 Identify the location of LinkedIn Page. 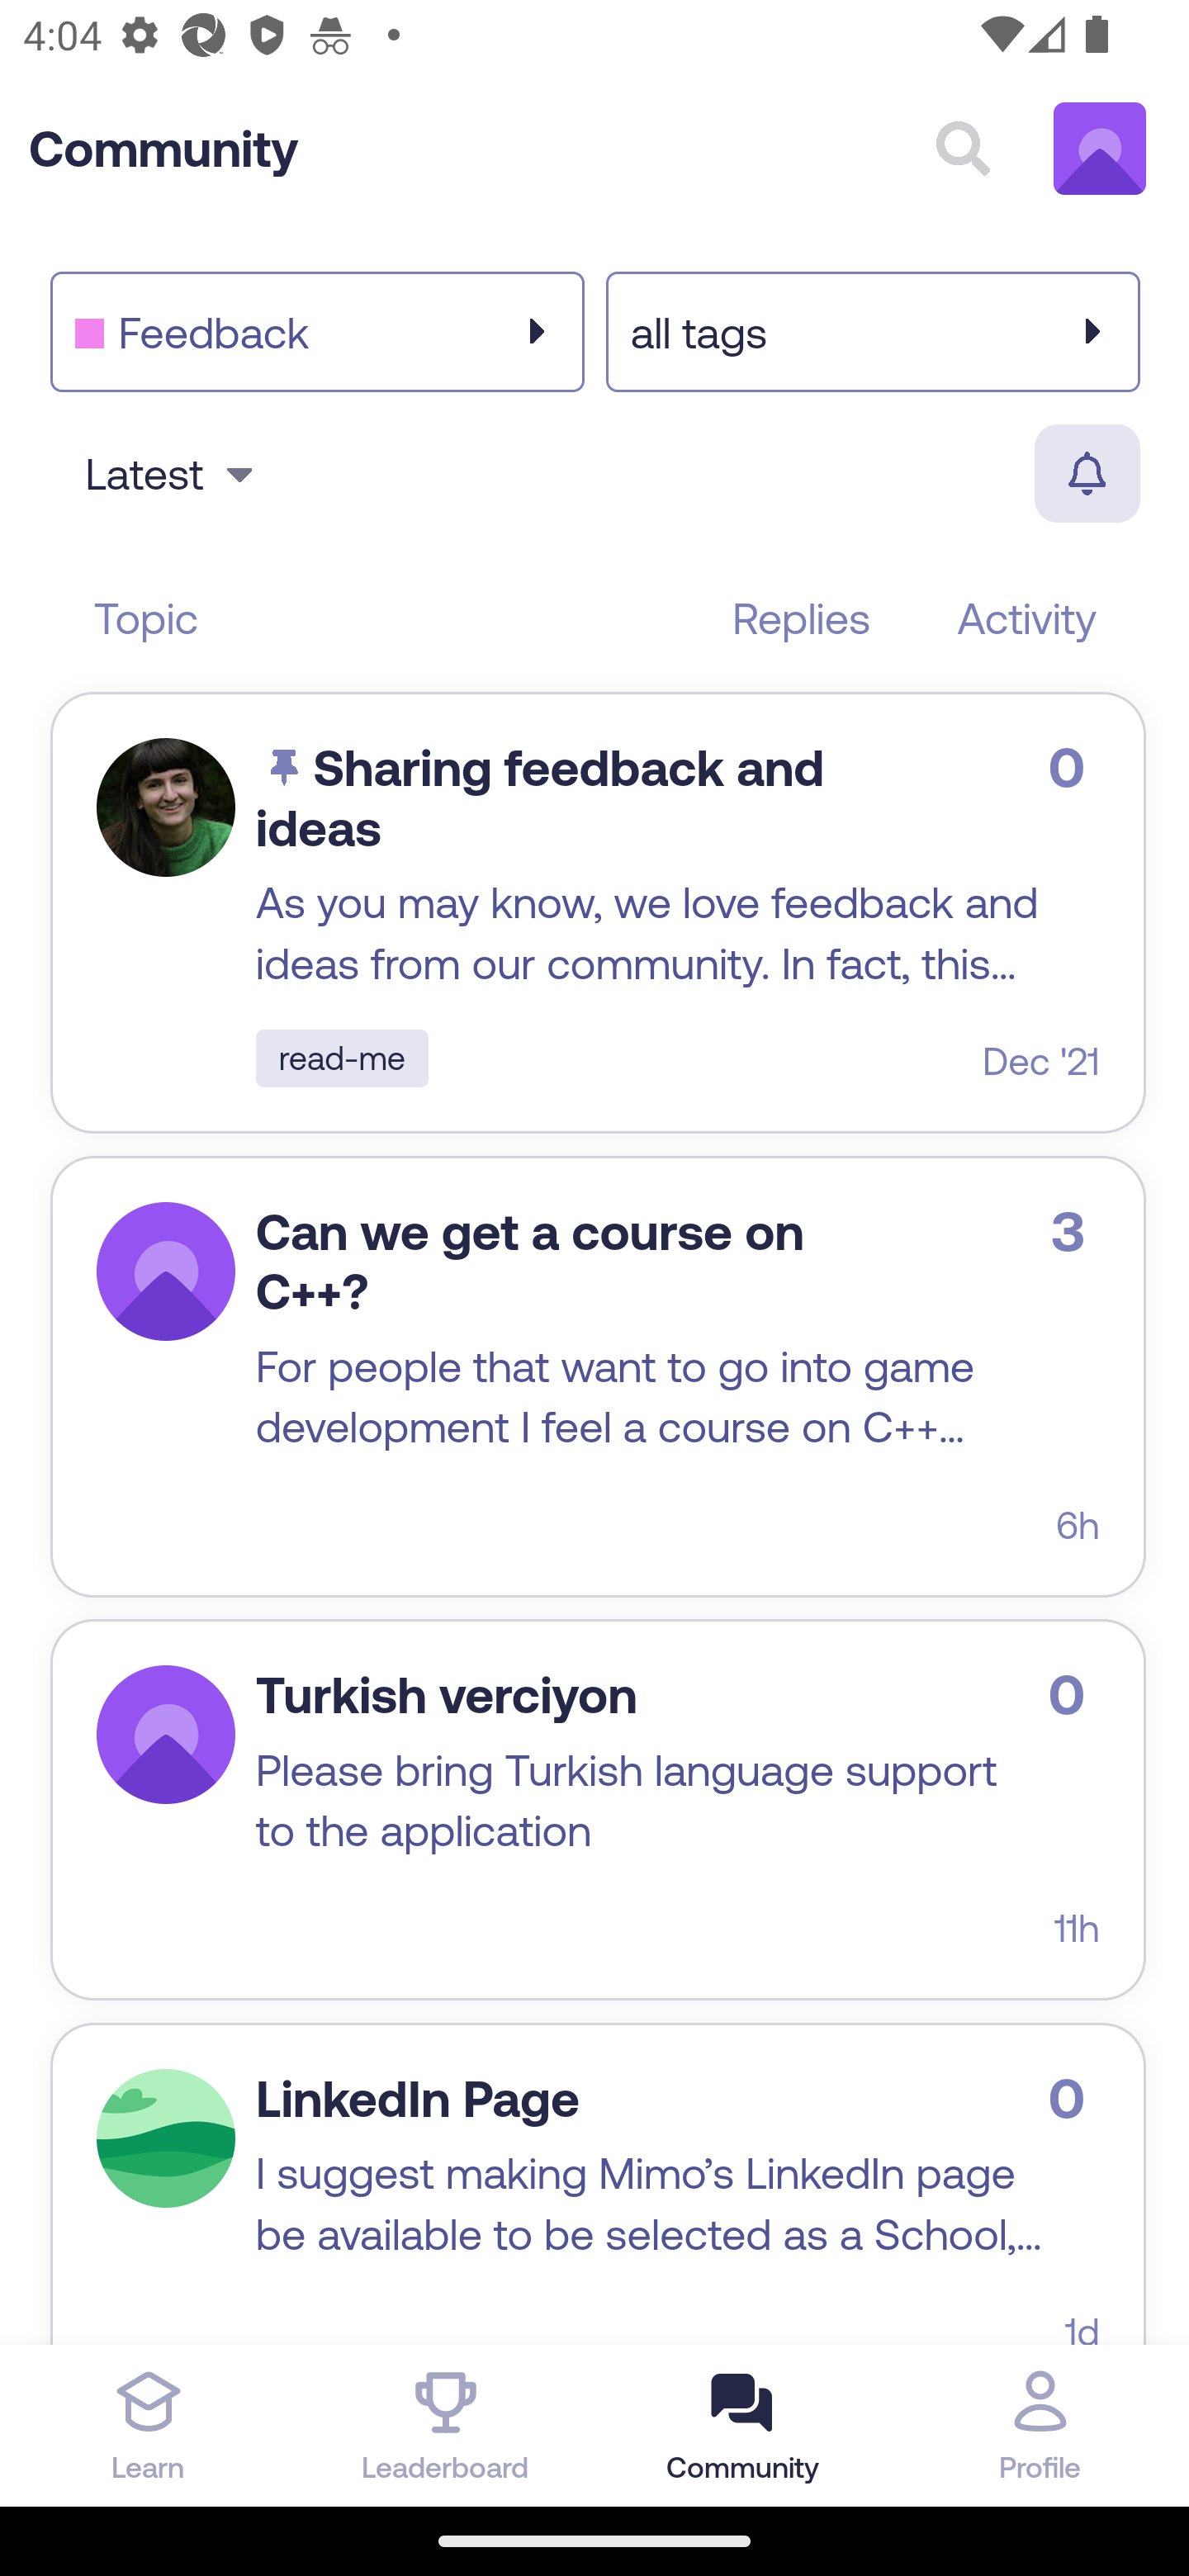
(417, 2099).